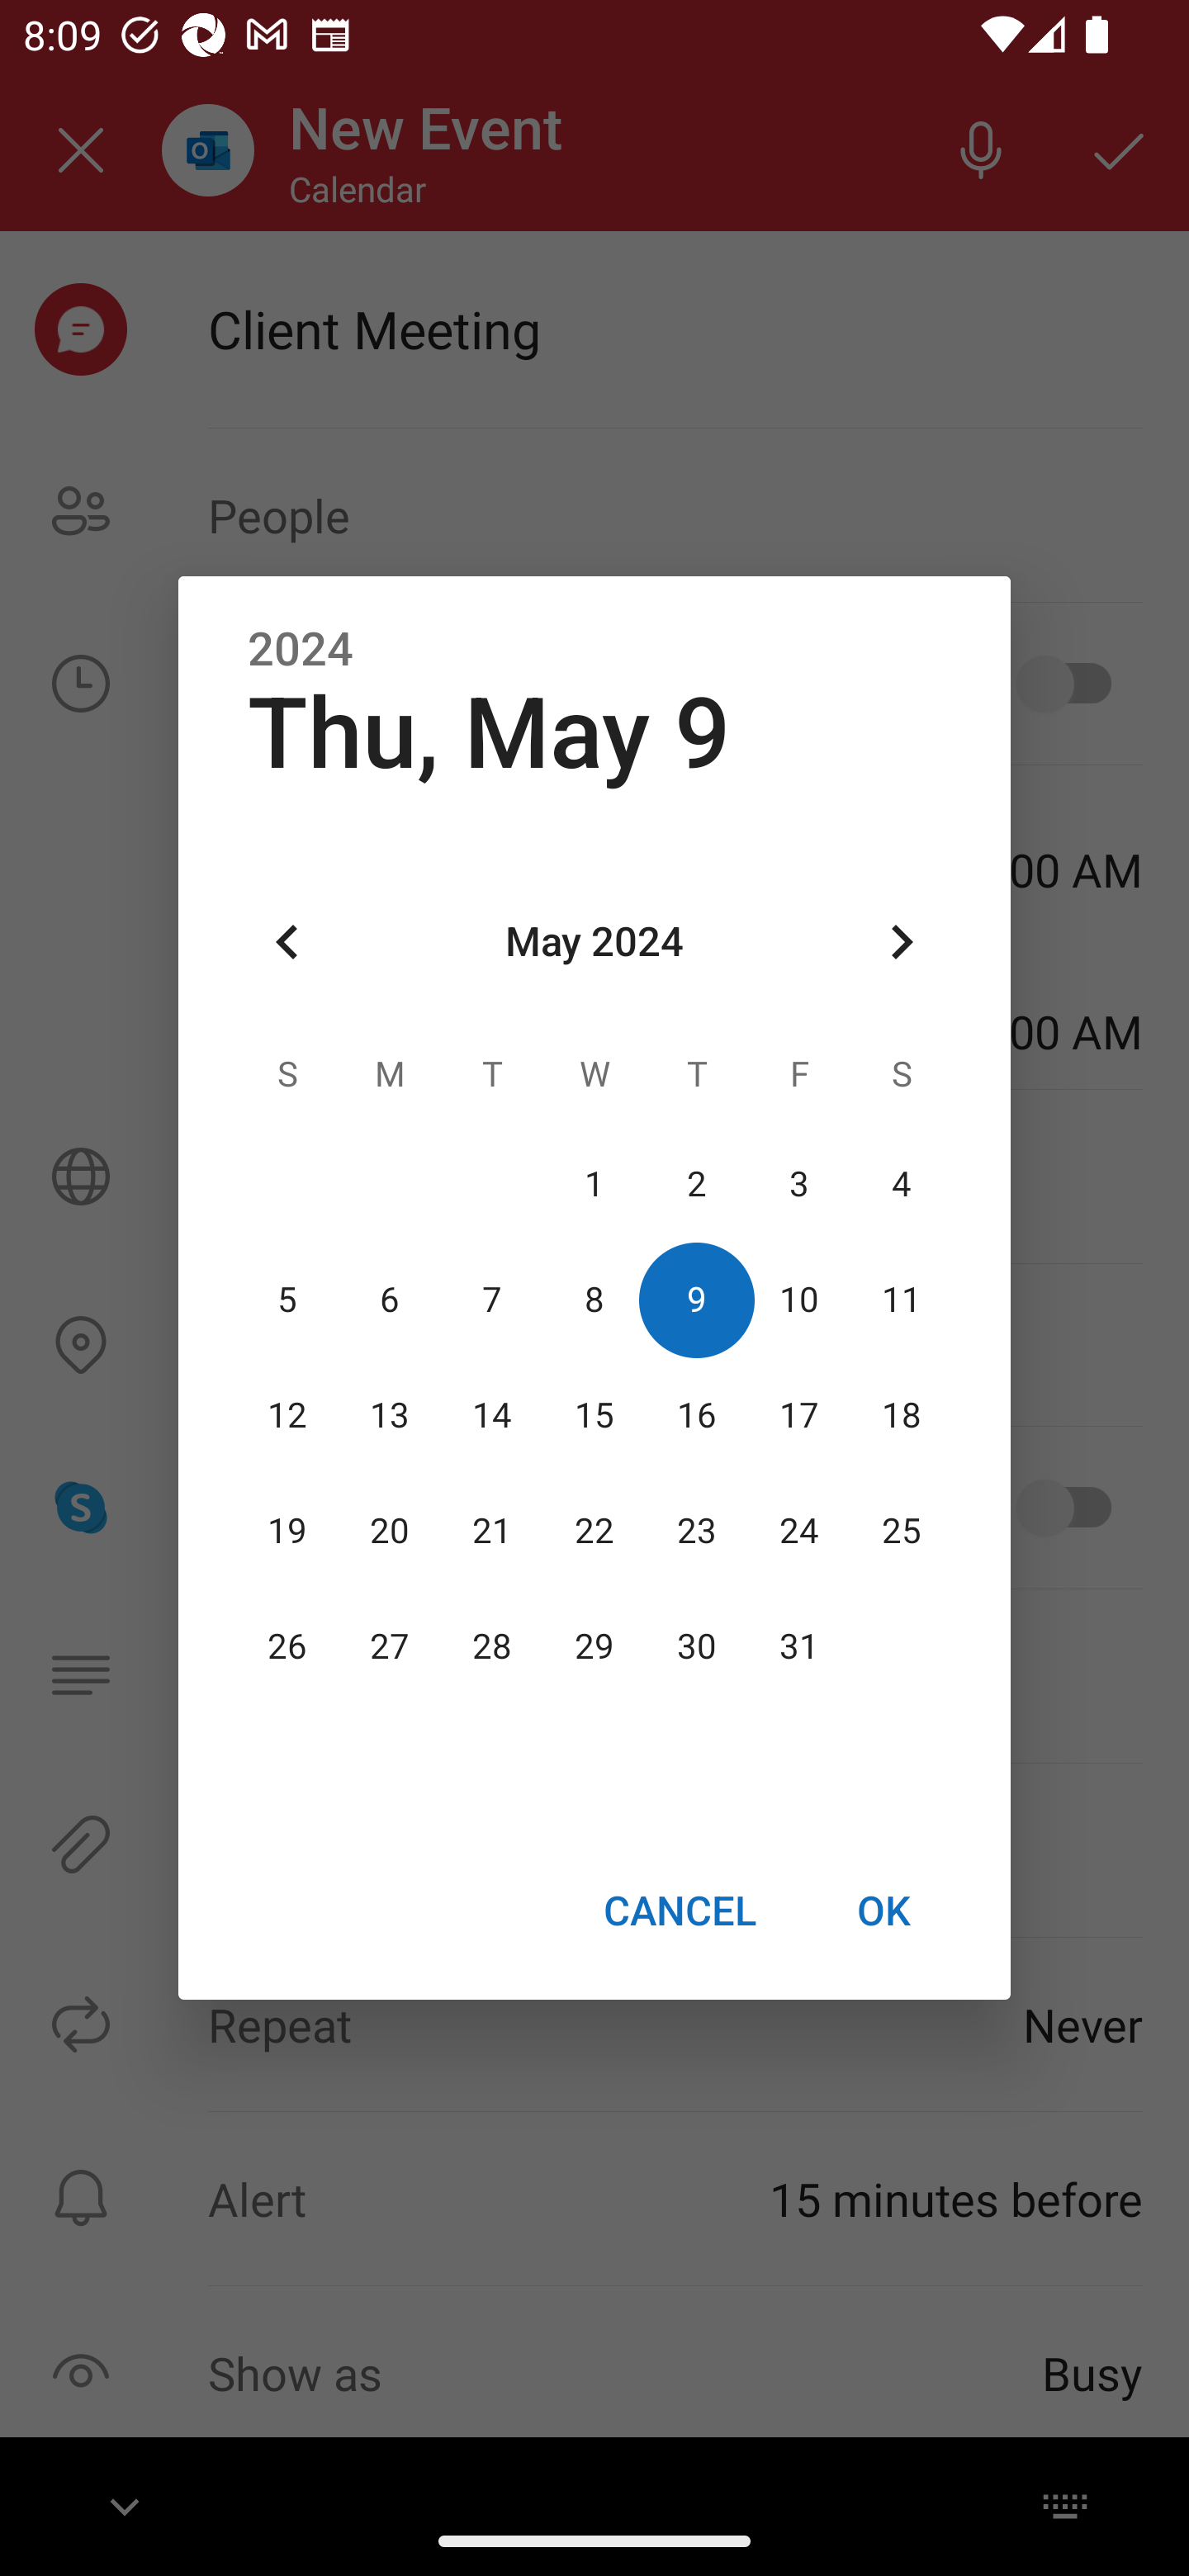 The width and height of the screenshot is (1189, 2576). I want to click on 25 25 May 2024, so click(901, 1531).